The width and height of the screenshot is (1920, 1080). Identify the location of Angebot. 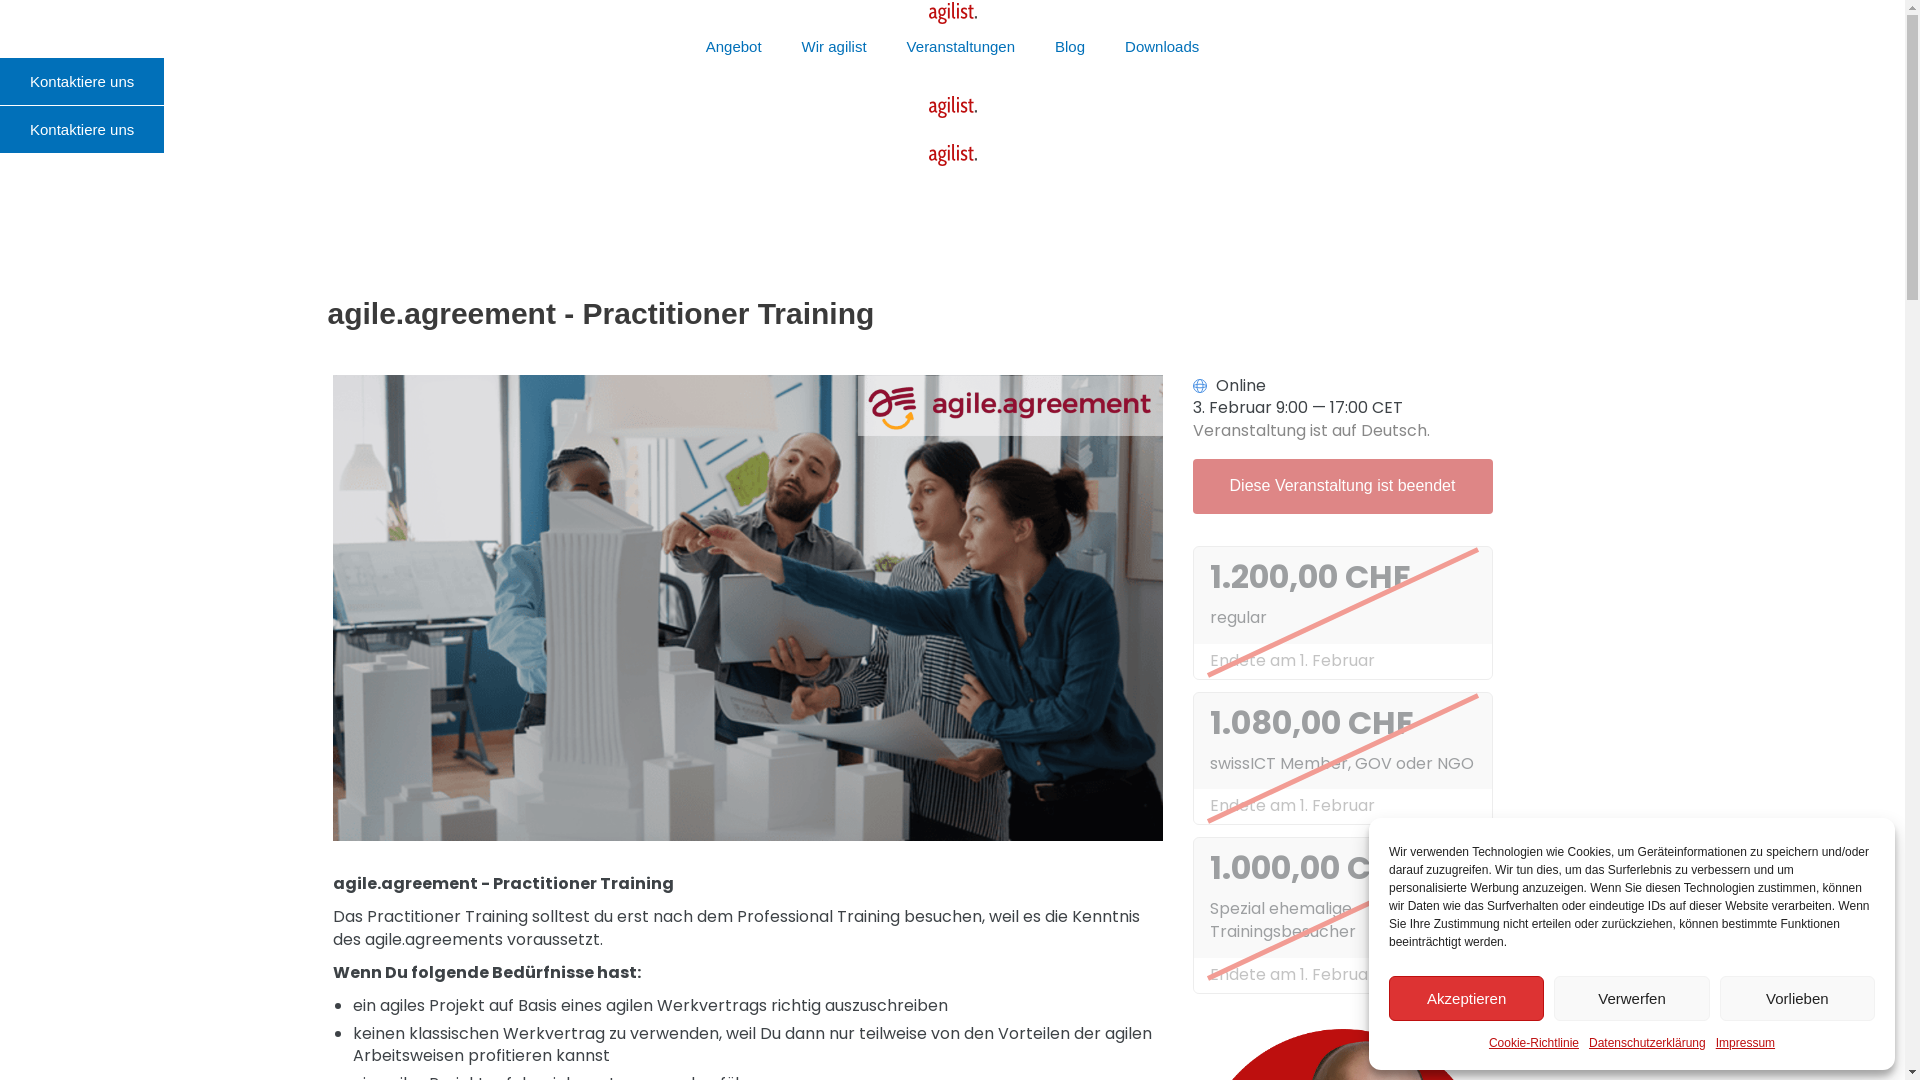
(734, 47).